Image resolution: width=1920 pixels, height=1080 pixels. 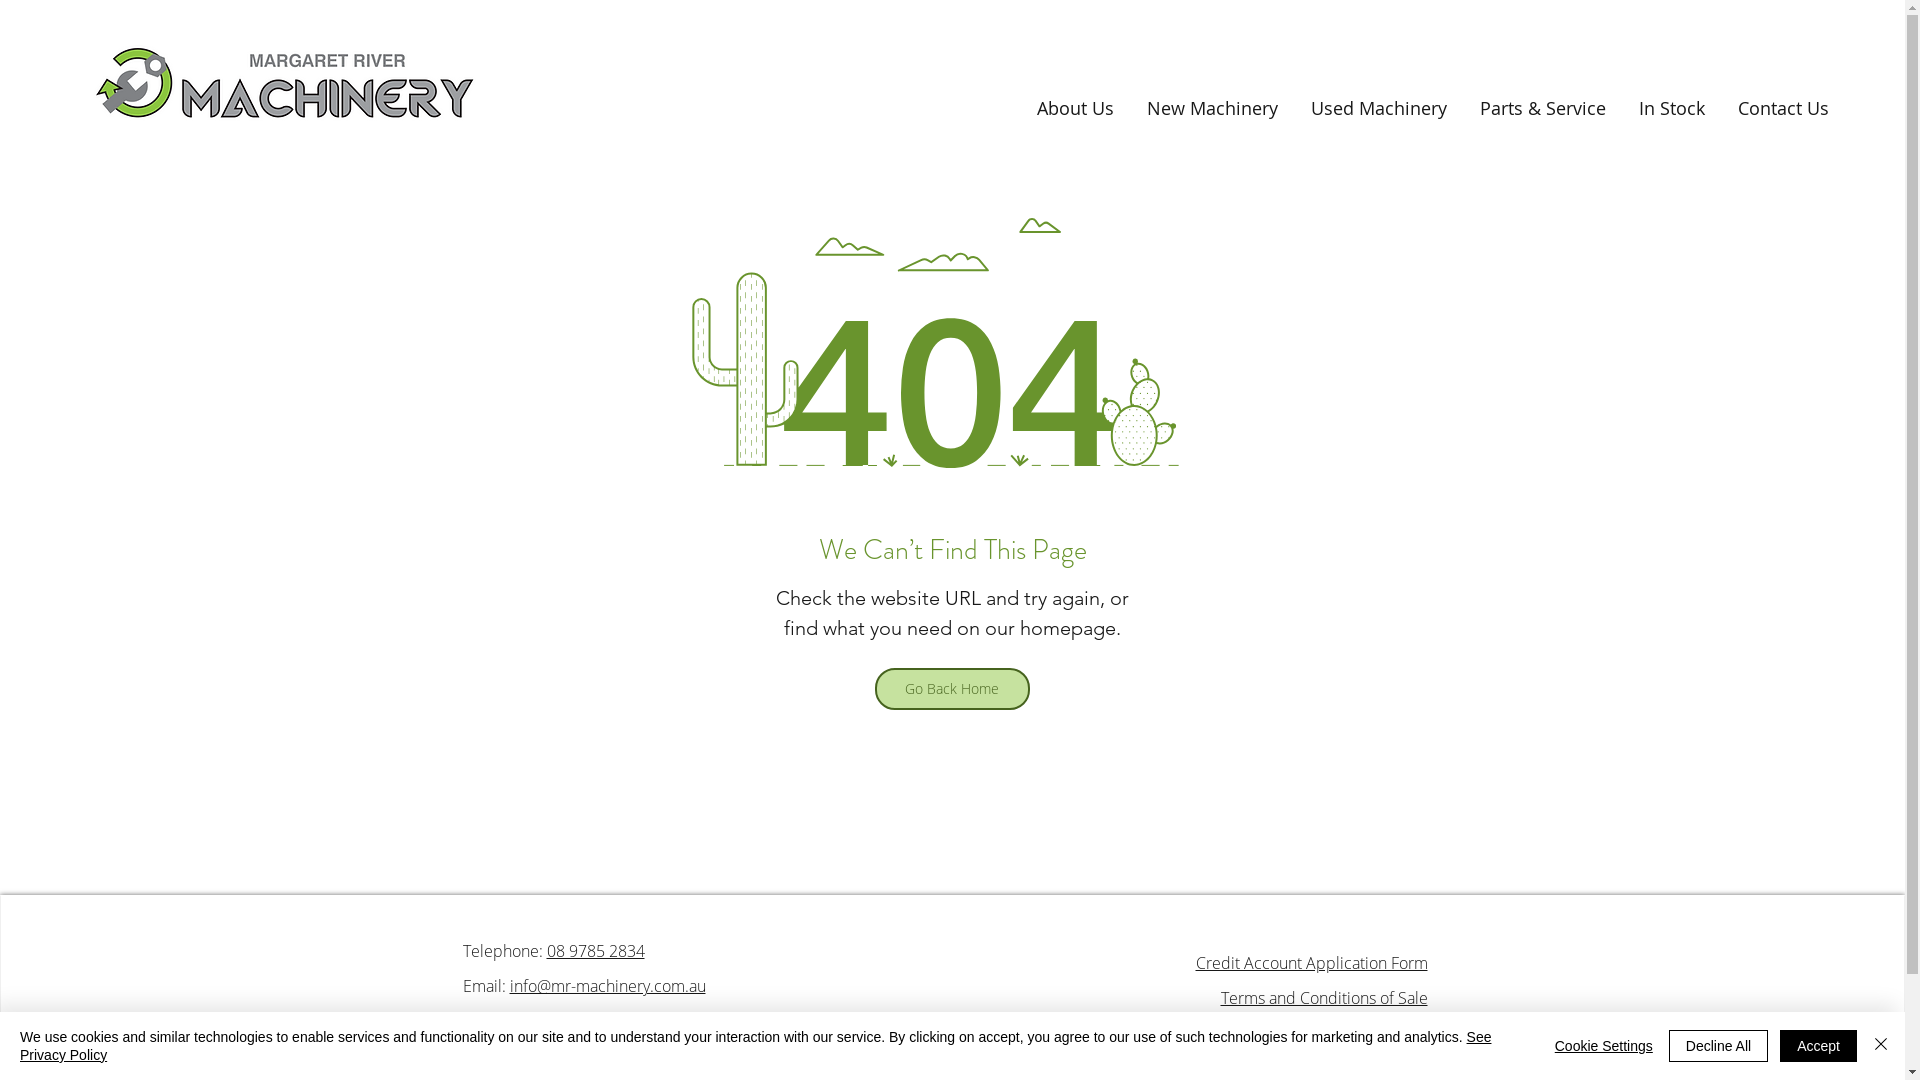 I want to click on 08 9785 2834, so click(x=595, y=951).